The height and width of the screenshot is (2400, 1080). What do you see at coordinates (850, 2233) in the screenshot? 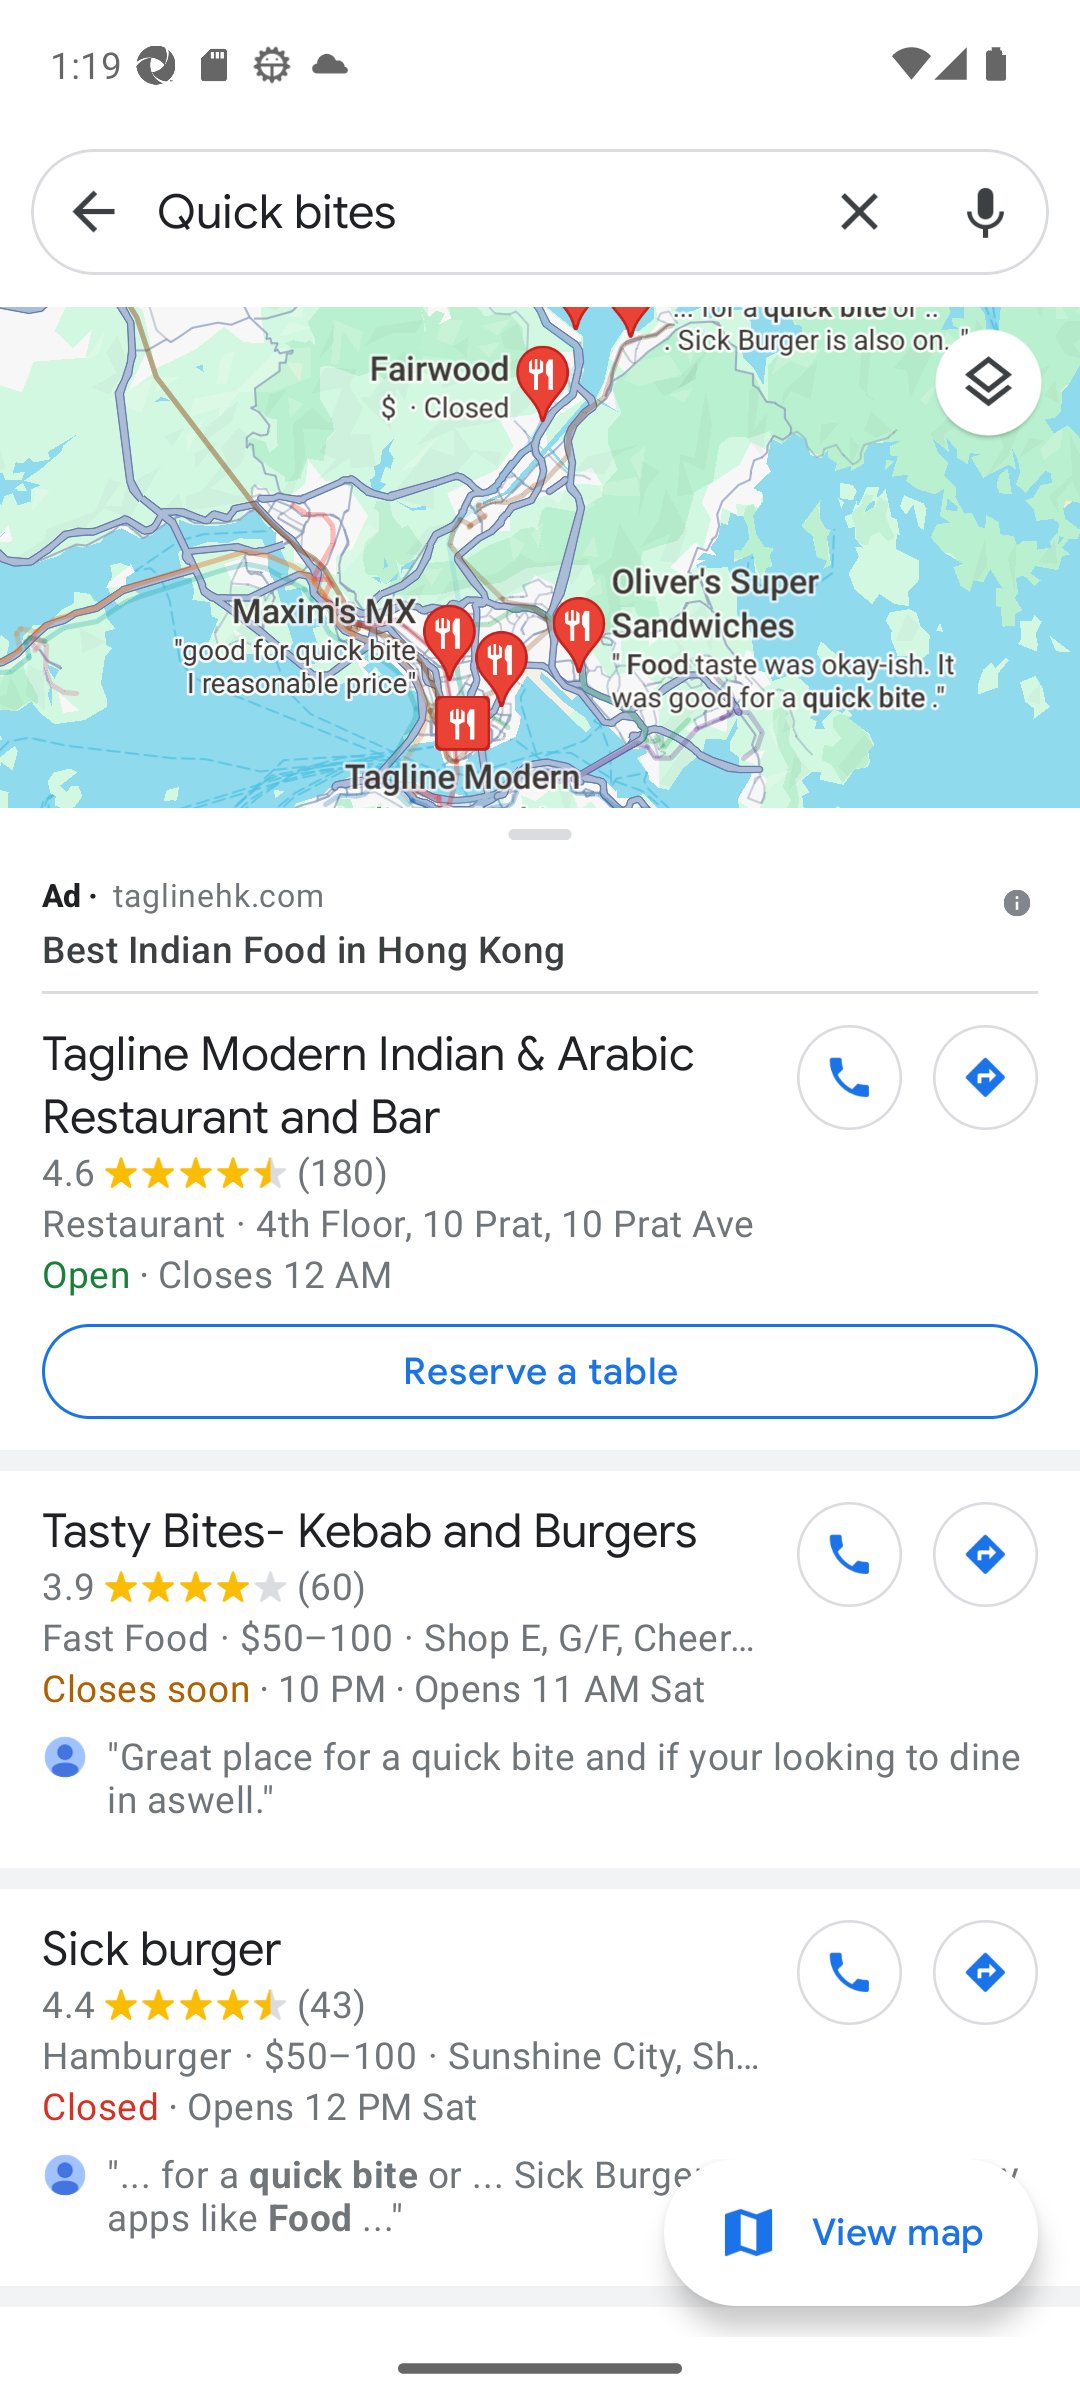
I see `View map Map view` at bounding box center [850, 2233].